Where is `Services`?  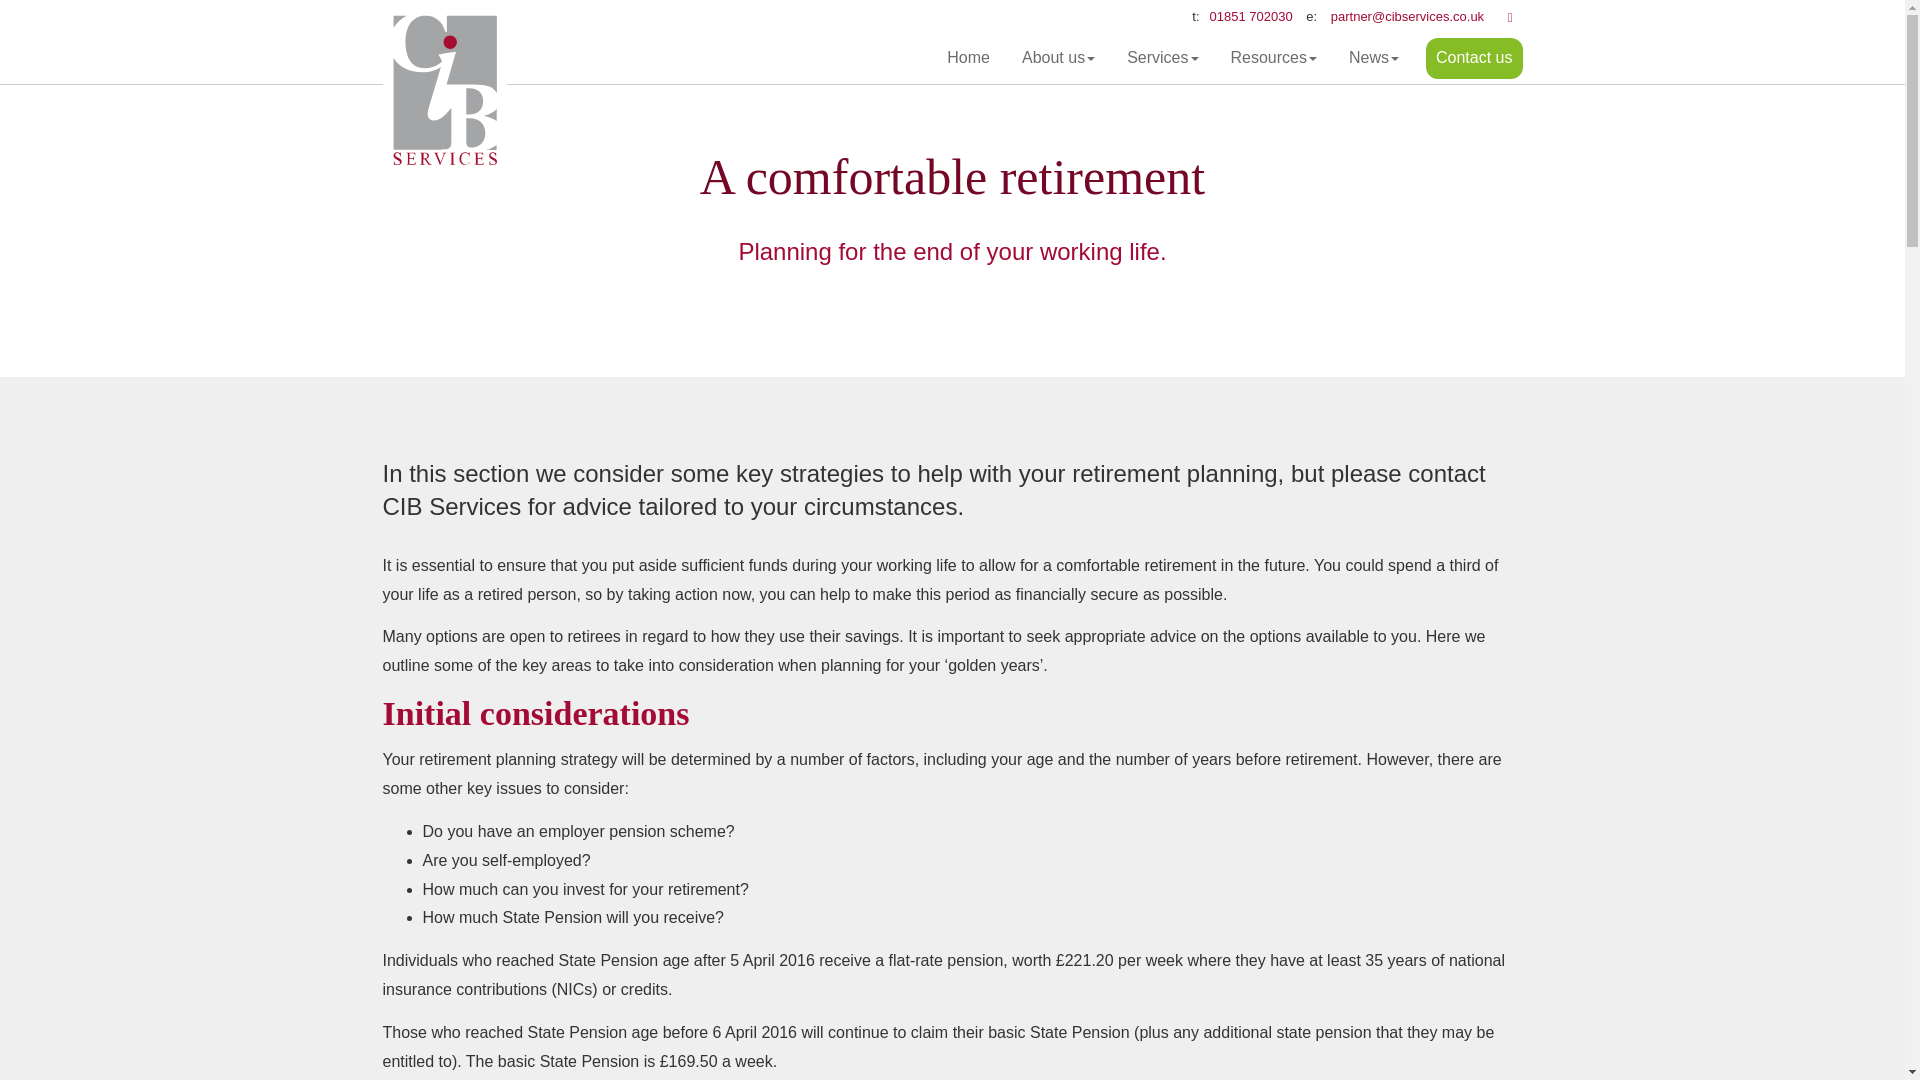 Services is located at coordinates (1162, 58).